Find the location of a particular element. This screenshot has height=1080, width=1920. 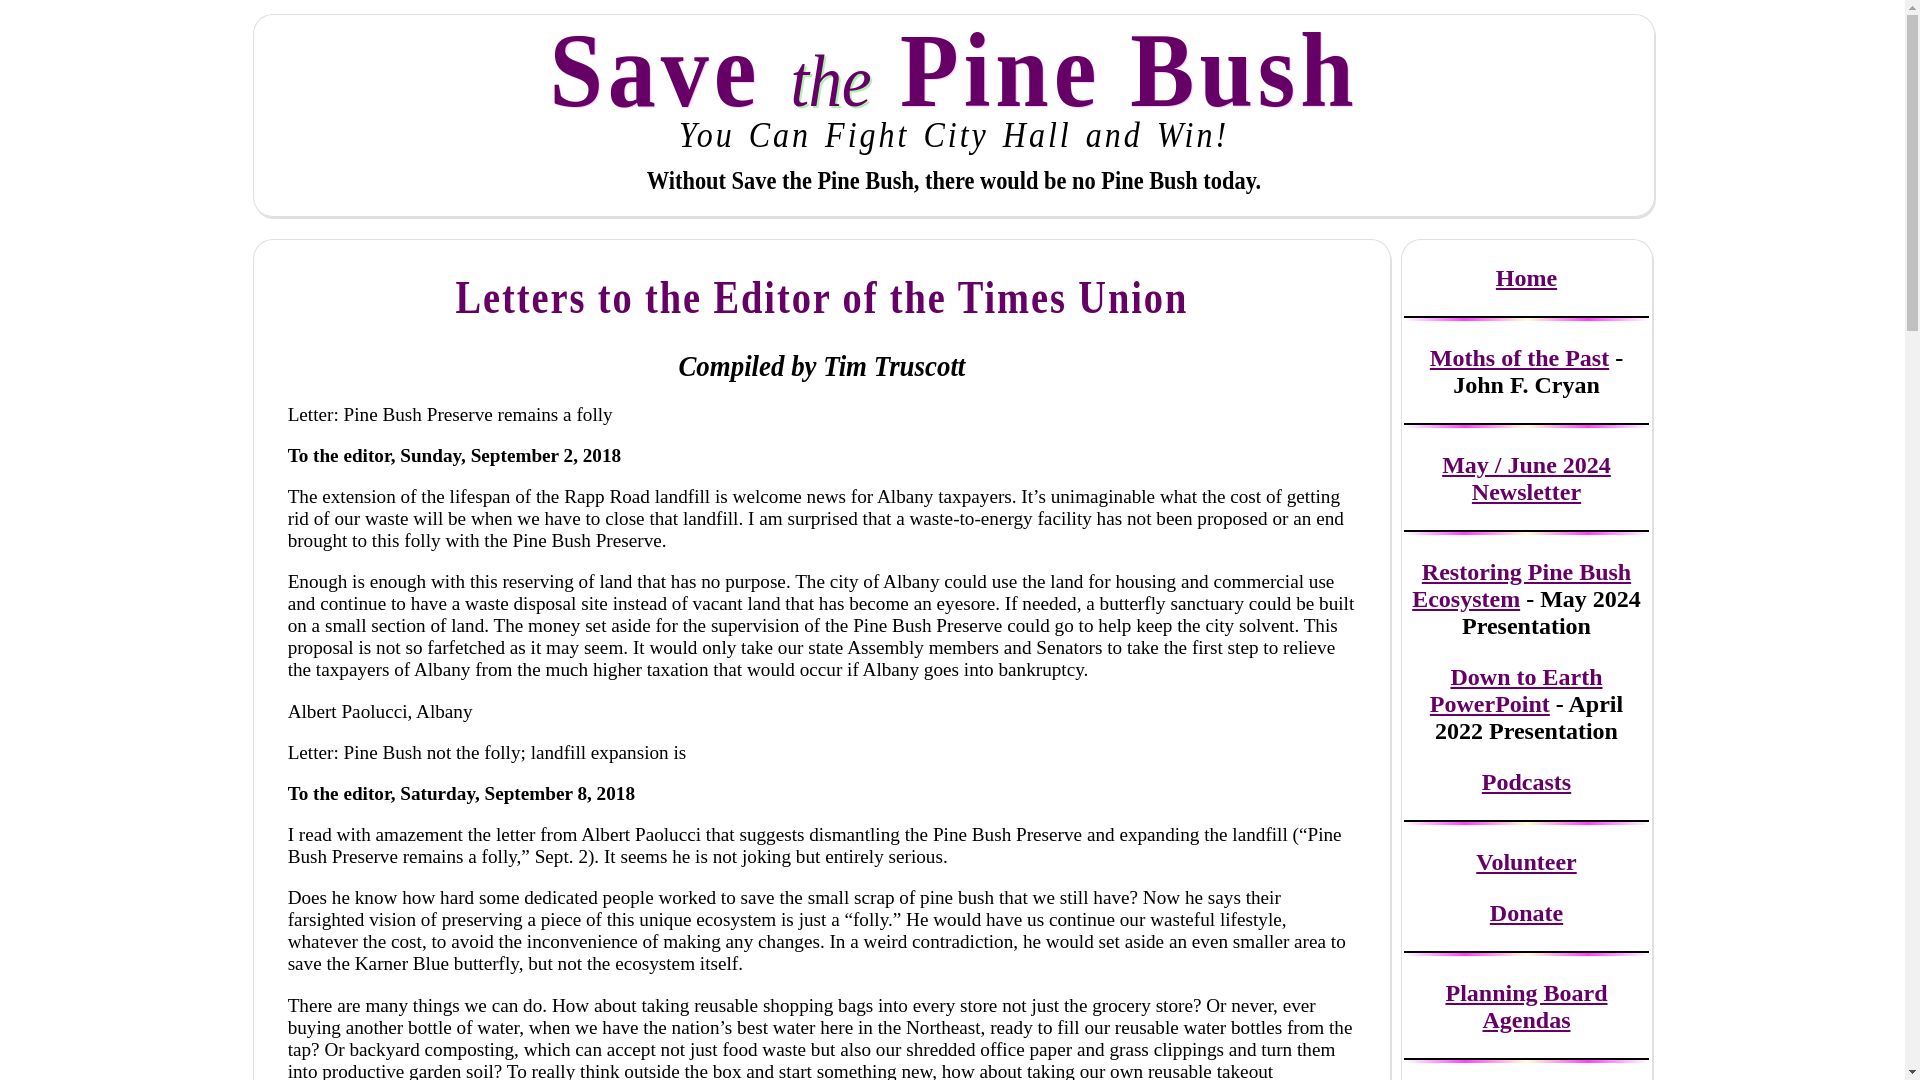

Search is located at coordinates (28, 10).